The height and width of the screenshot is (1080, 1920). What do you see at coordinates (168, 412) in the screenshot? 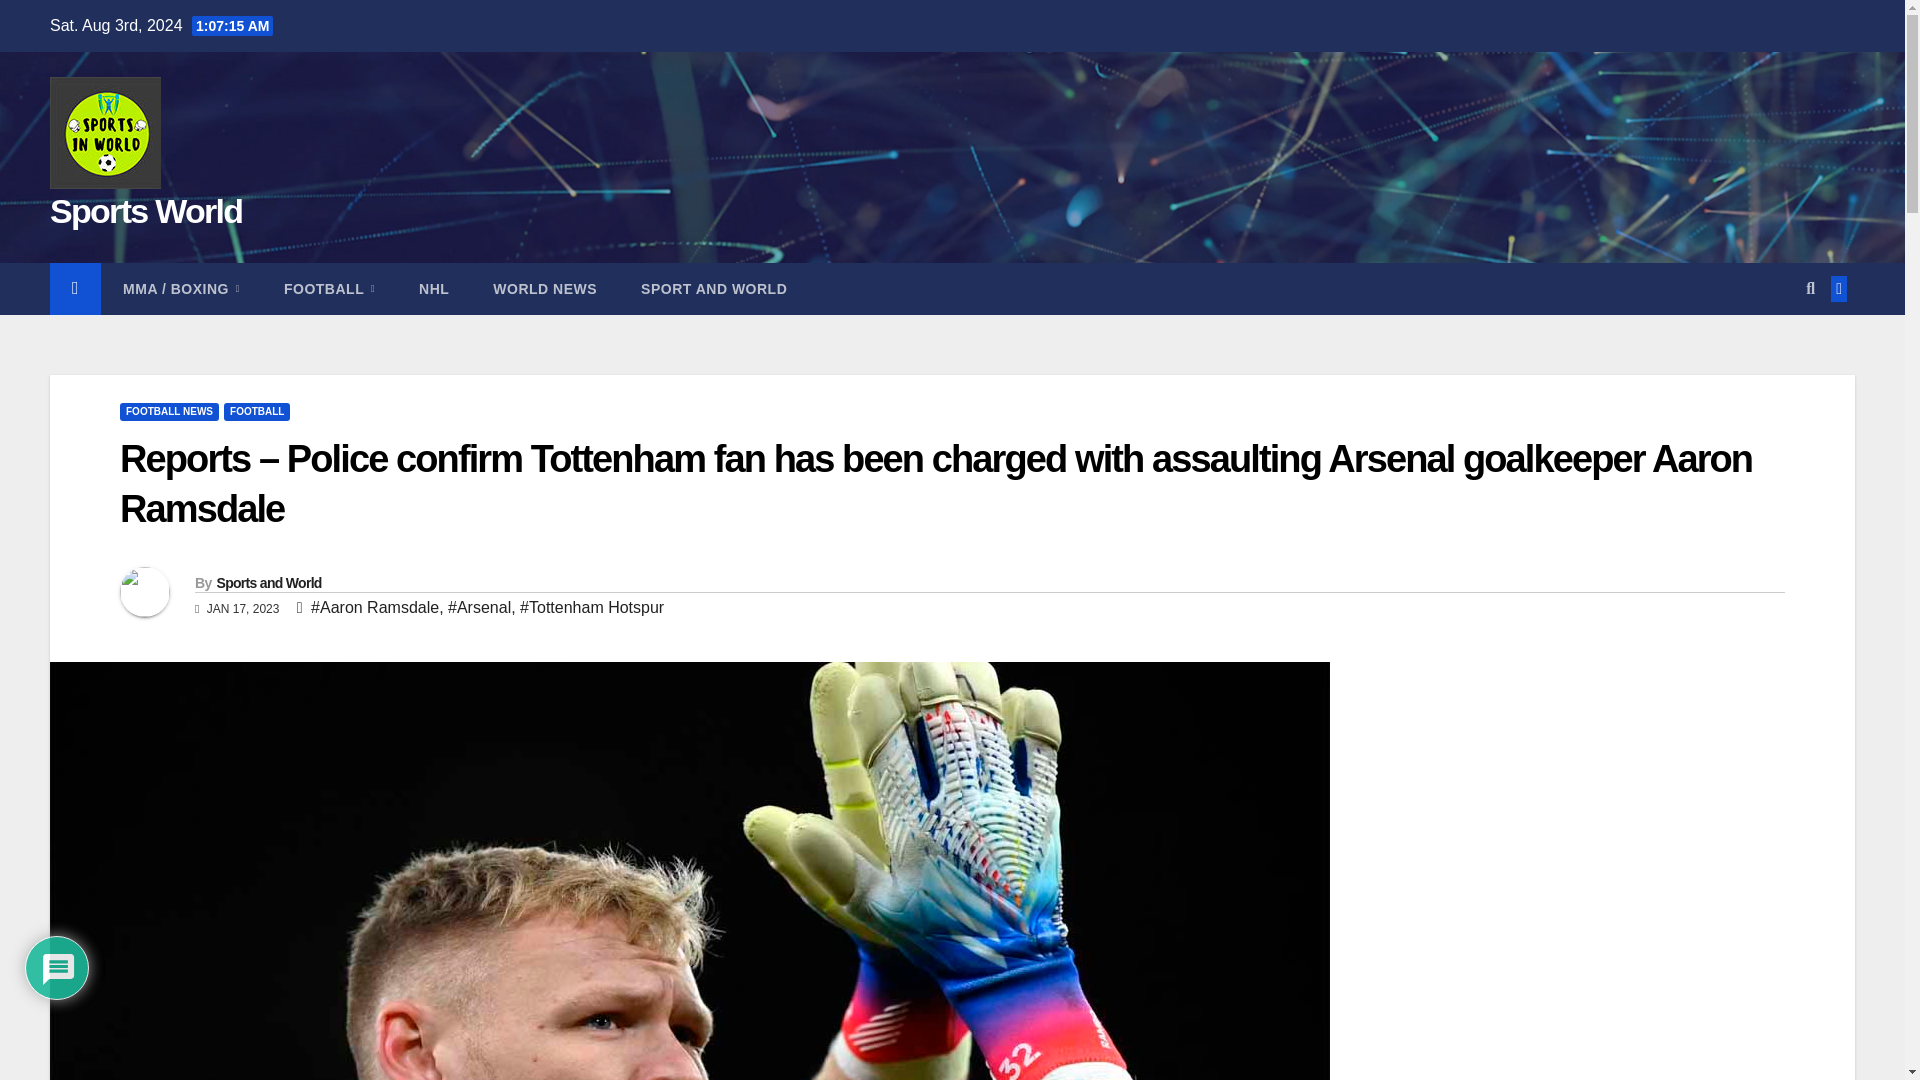
I see `FOOTBALL NEWS` at bounding box center [168, 412].